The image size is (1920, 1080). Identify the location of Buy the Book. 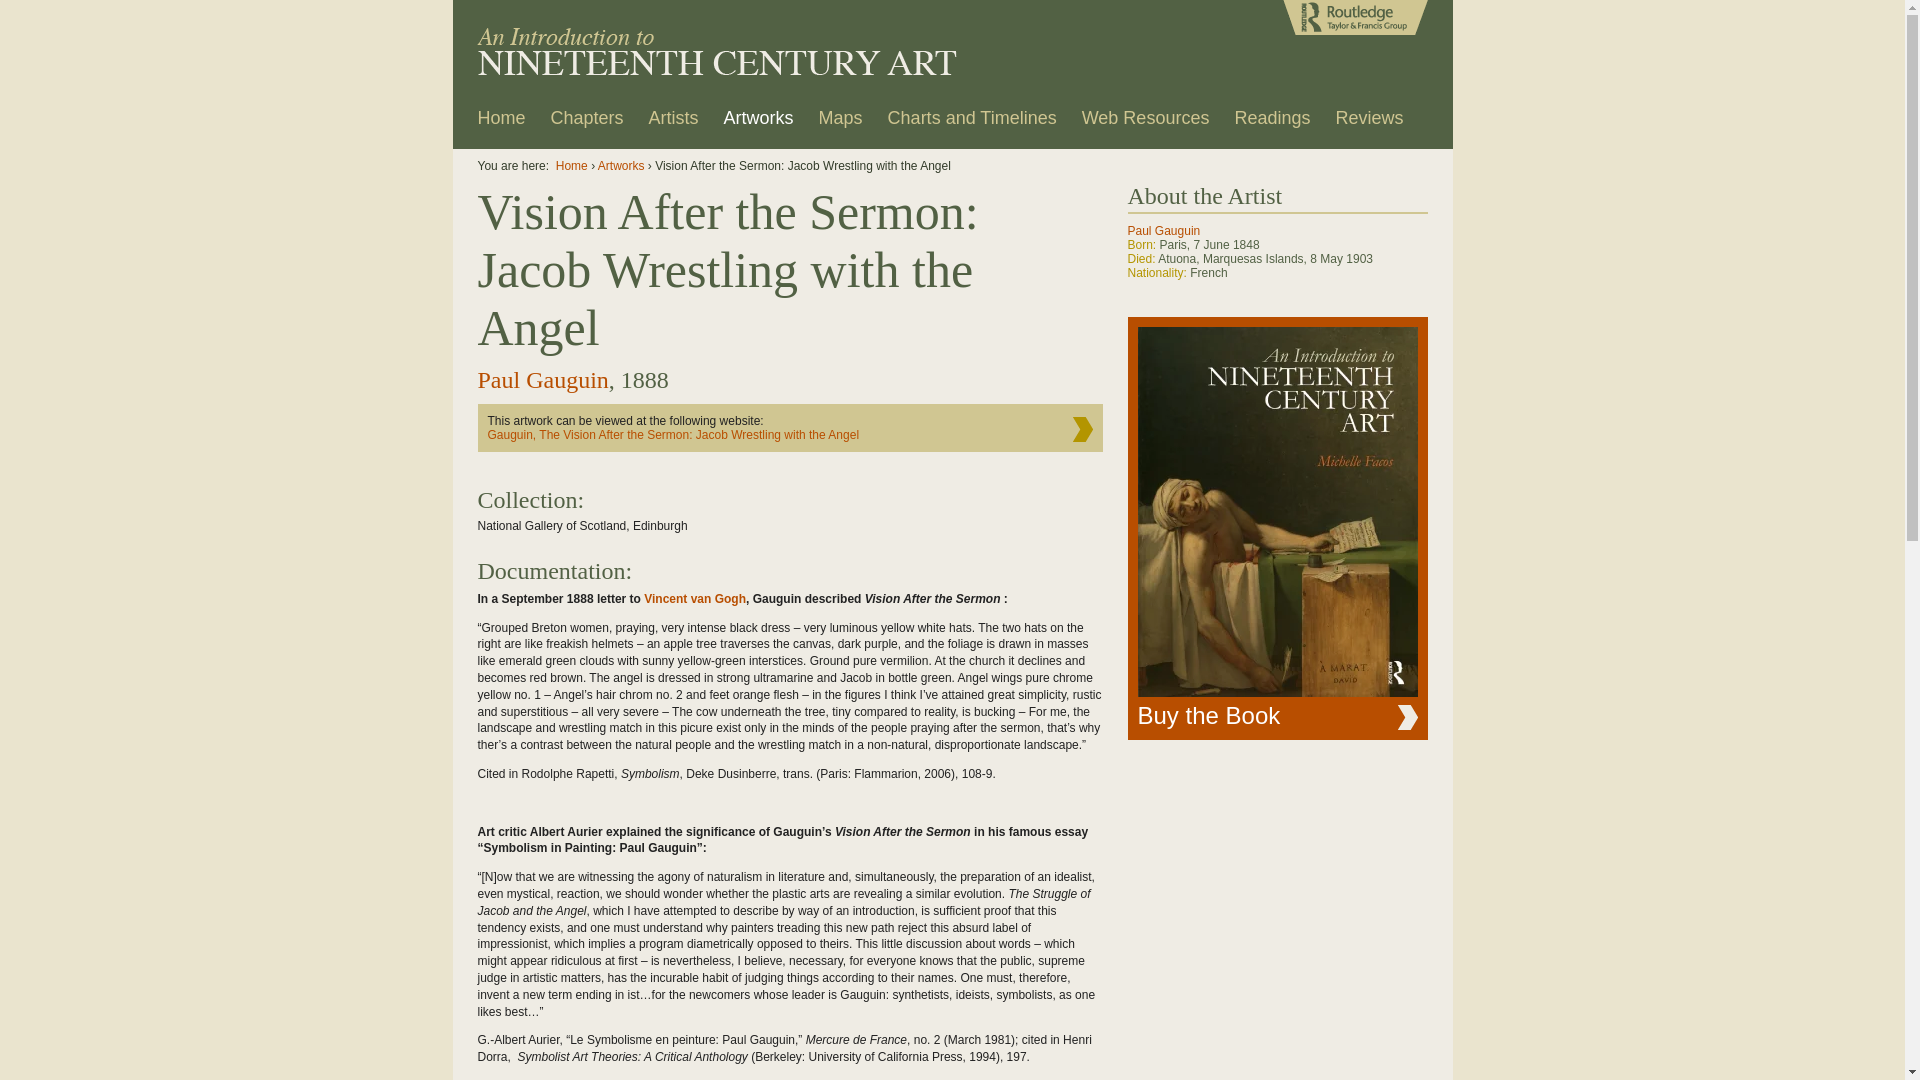
(1278, 528).